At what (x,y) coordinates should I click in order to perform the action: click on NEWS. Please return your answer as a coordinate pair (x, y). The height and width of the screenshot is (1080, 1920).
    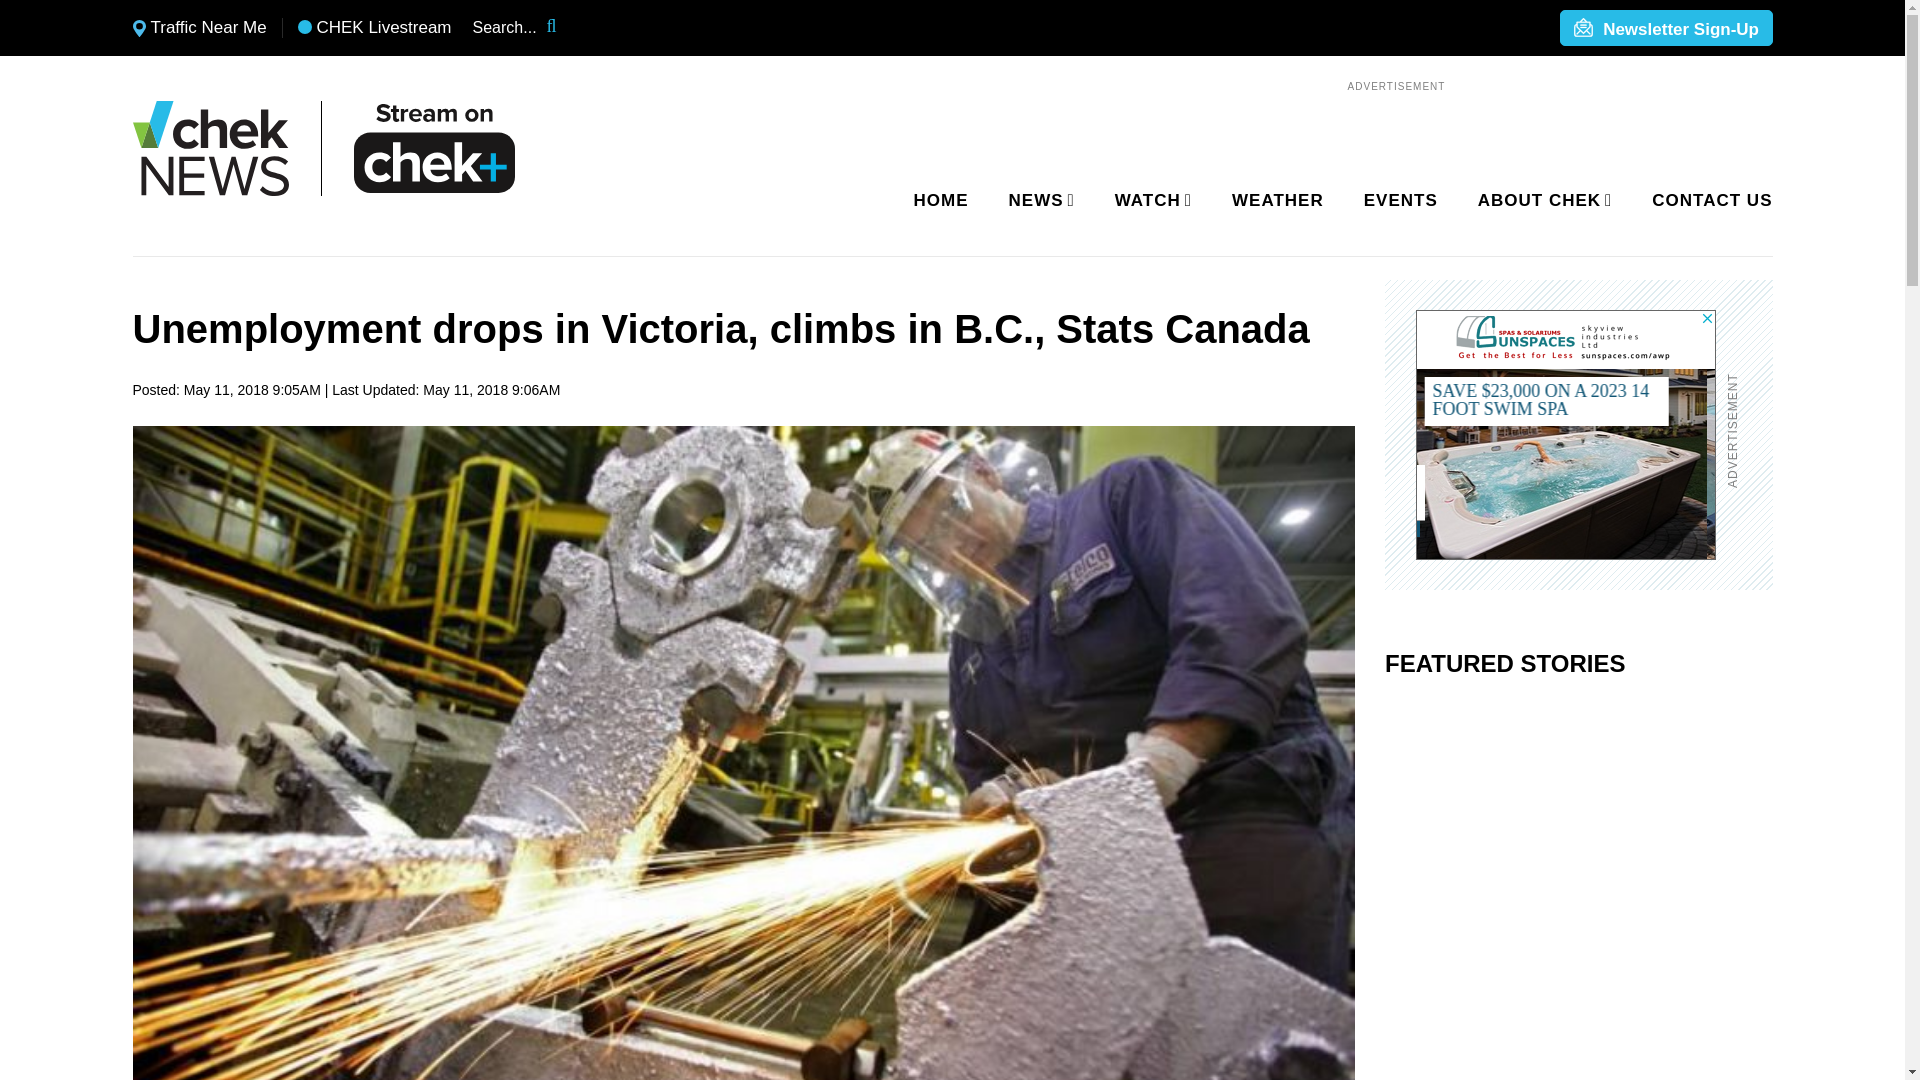
    Looking at the image, I should click on (1038, 201).